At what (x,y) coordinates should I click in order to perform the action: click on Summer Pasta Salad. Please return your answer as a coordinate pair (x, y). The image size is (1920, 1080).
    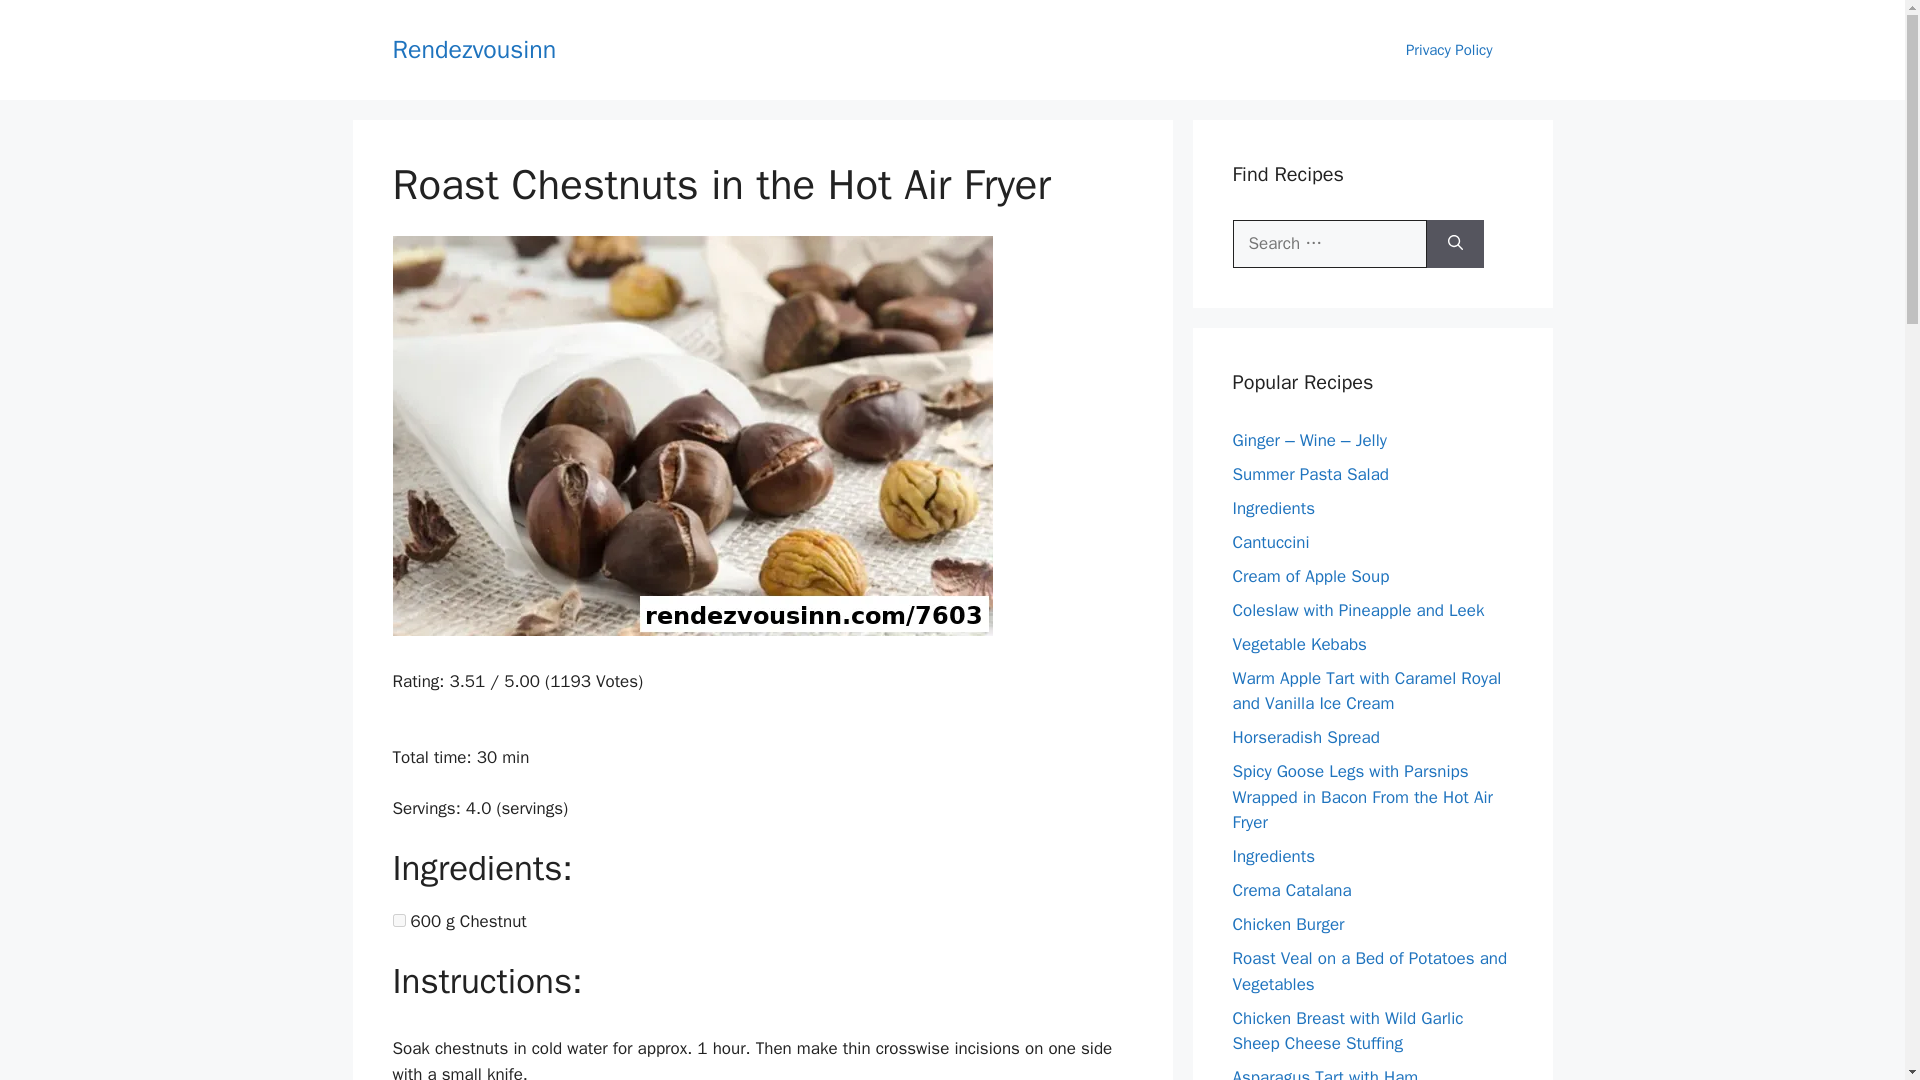
    Looking at the image, I should click on (1310, 474).